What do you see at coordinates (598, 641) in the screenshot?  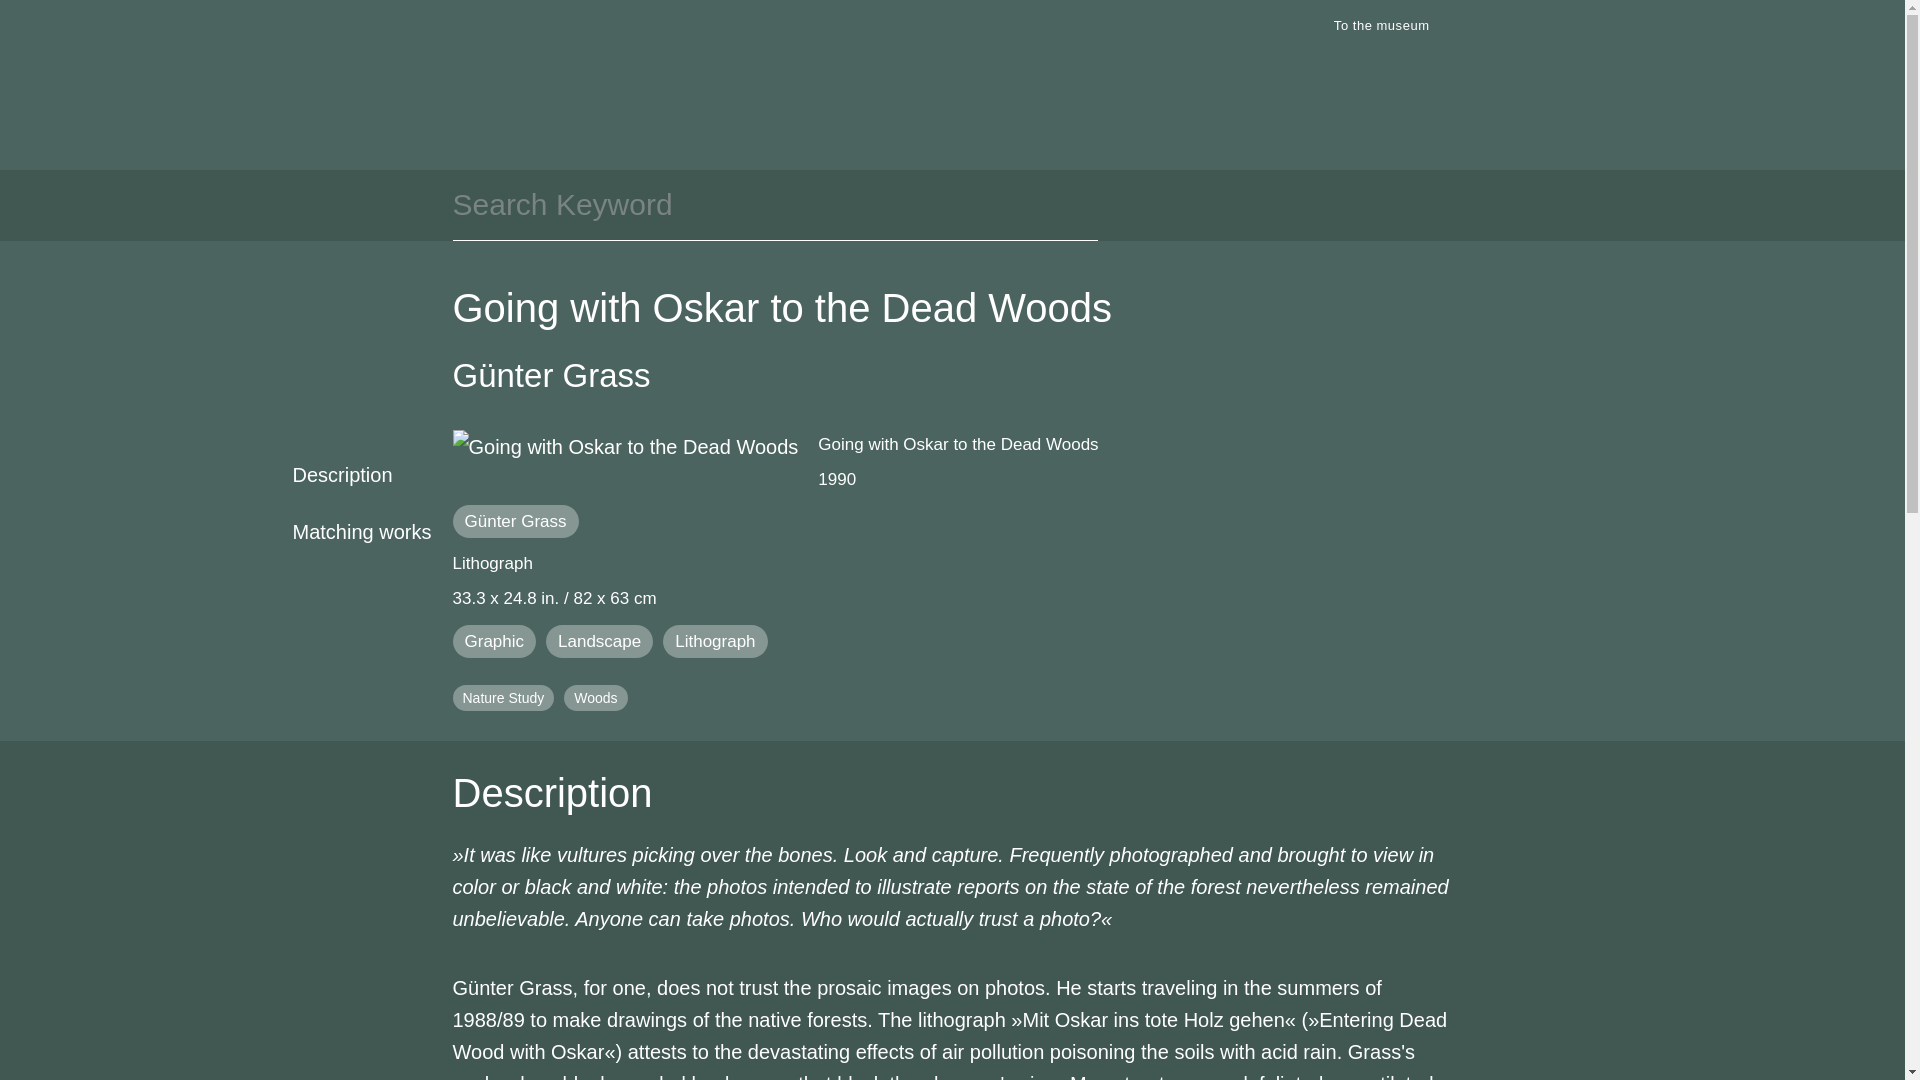 I see `Landscape` at bounding box center [598, 641].